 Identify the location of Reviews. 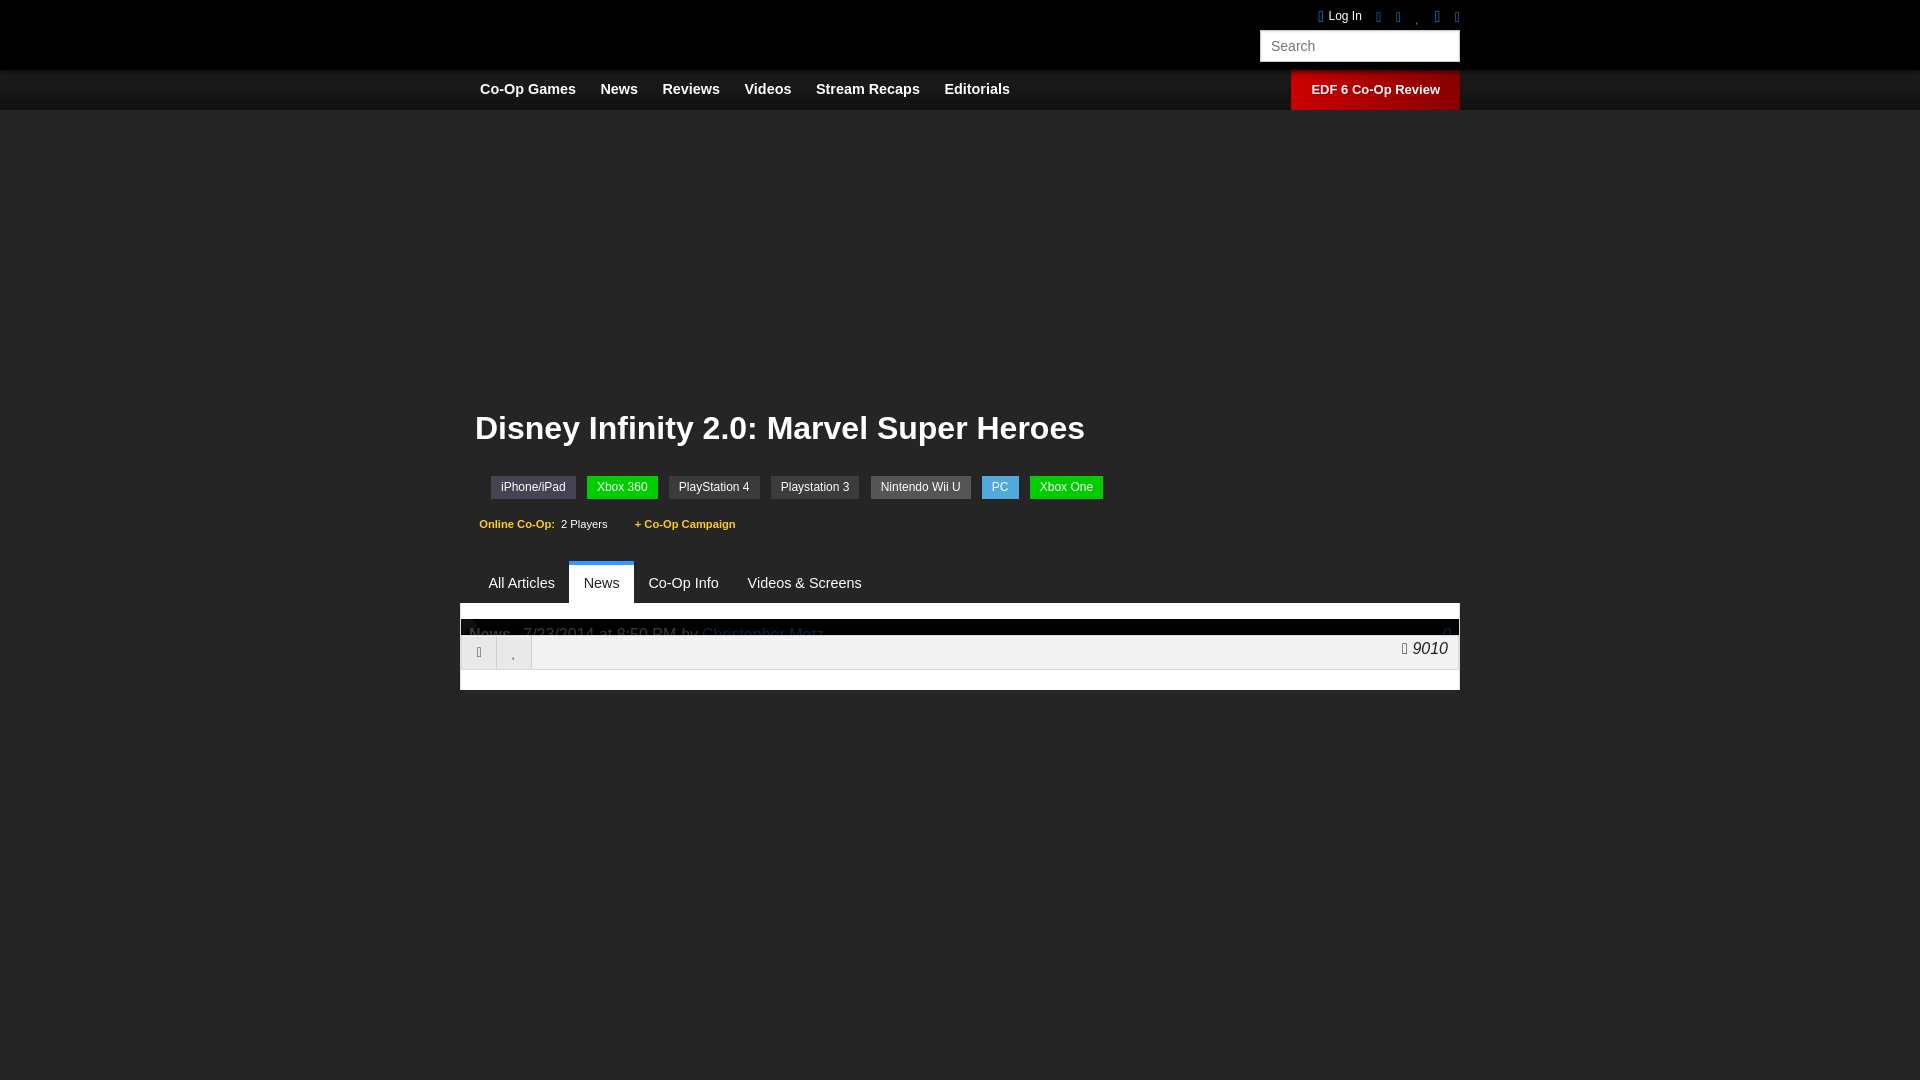
(700, 89).